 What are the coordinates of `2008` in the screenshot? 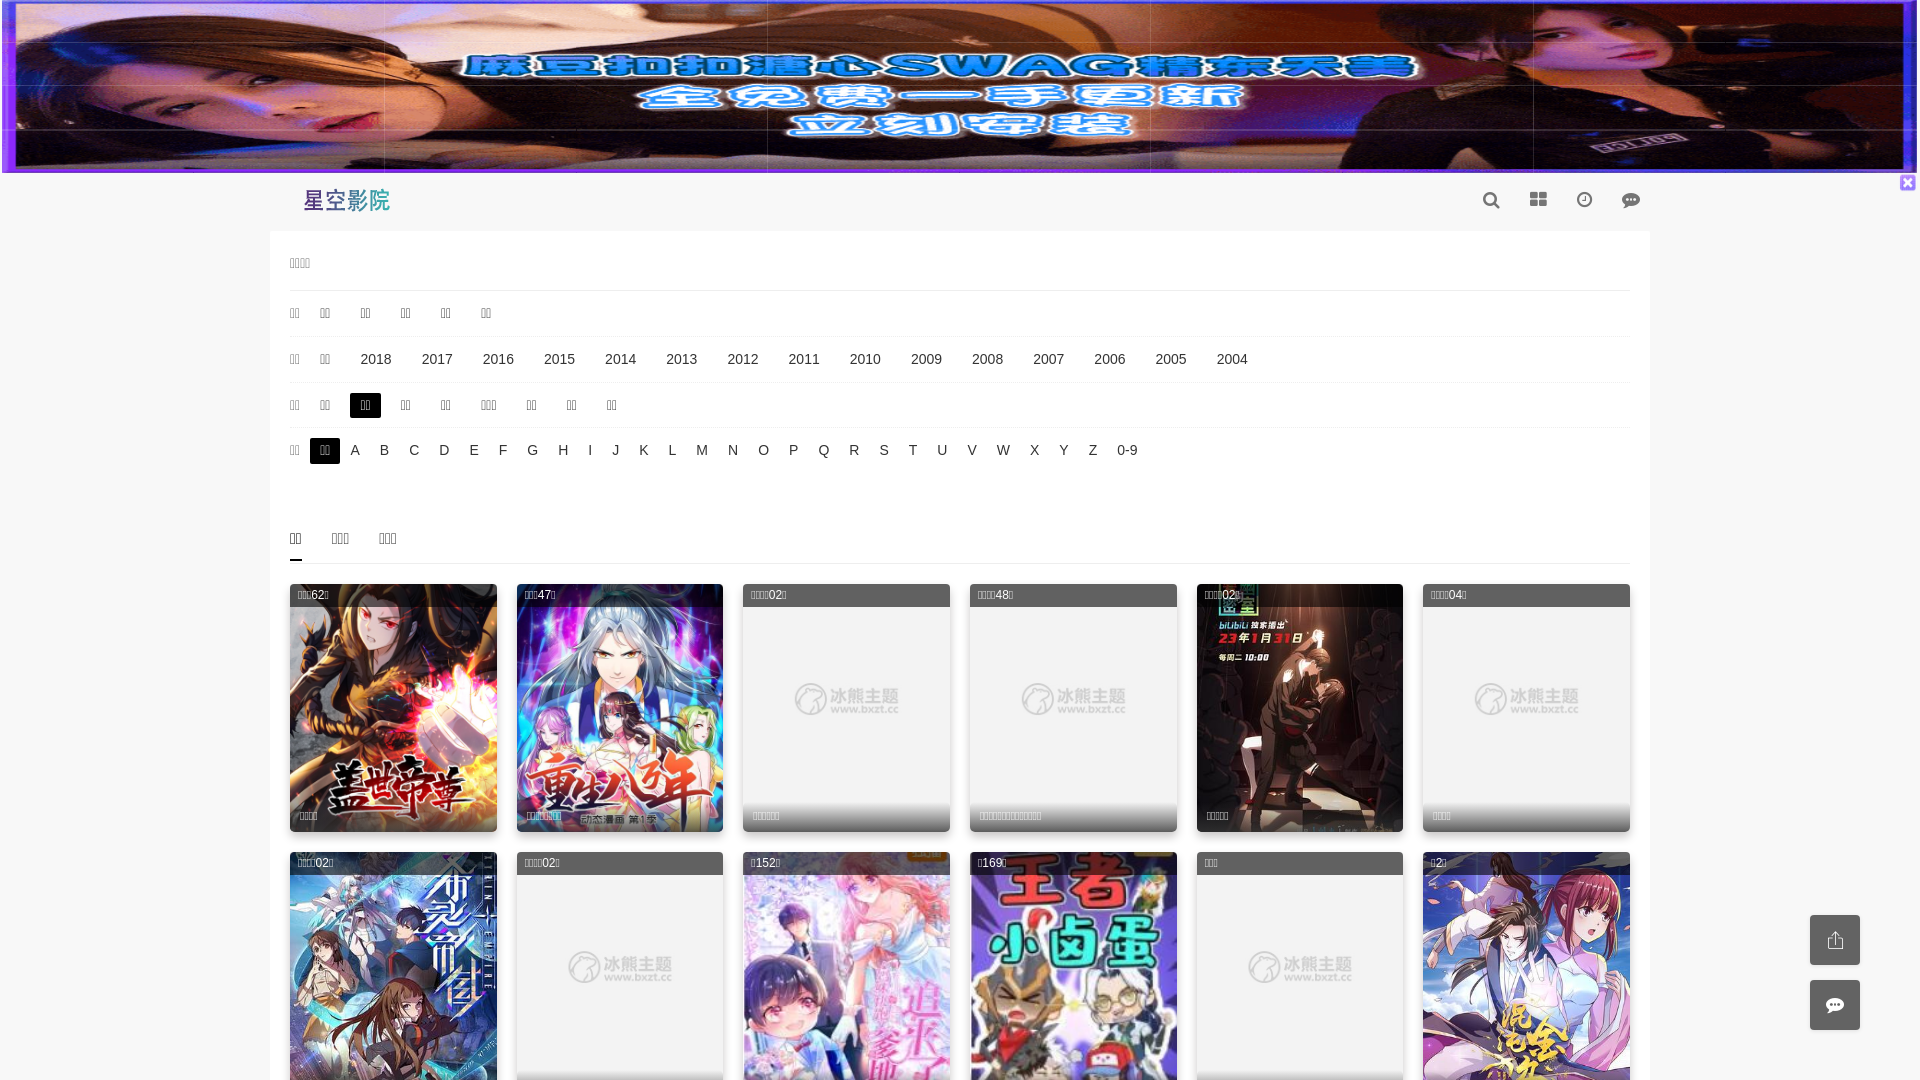 It's located at (988, 360).